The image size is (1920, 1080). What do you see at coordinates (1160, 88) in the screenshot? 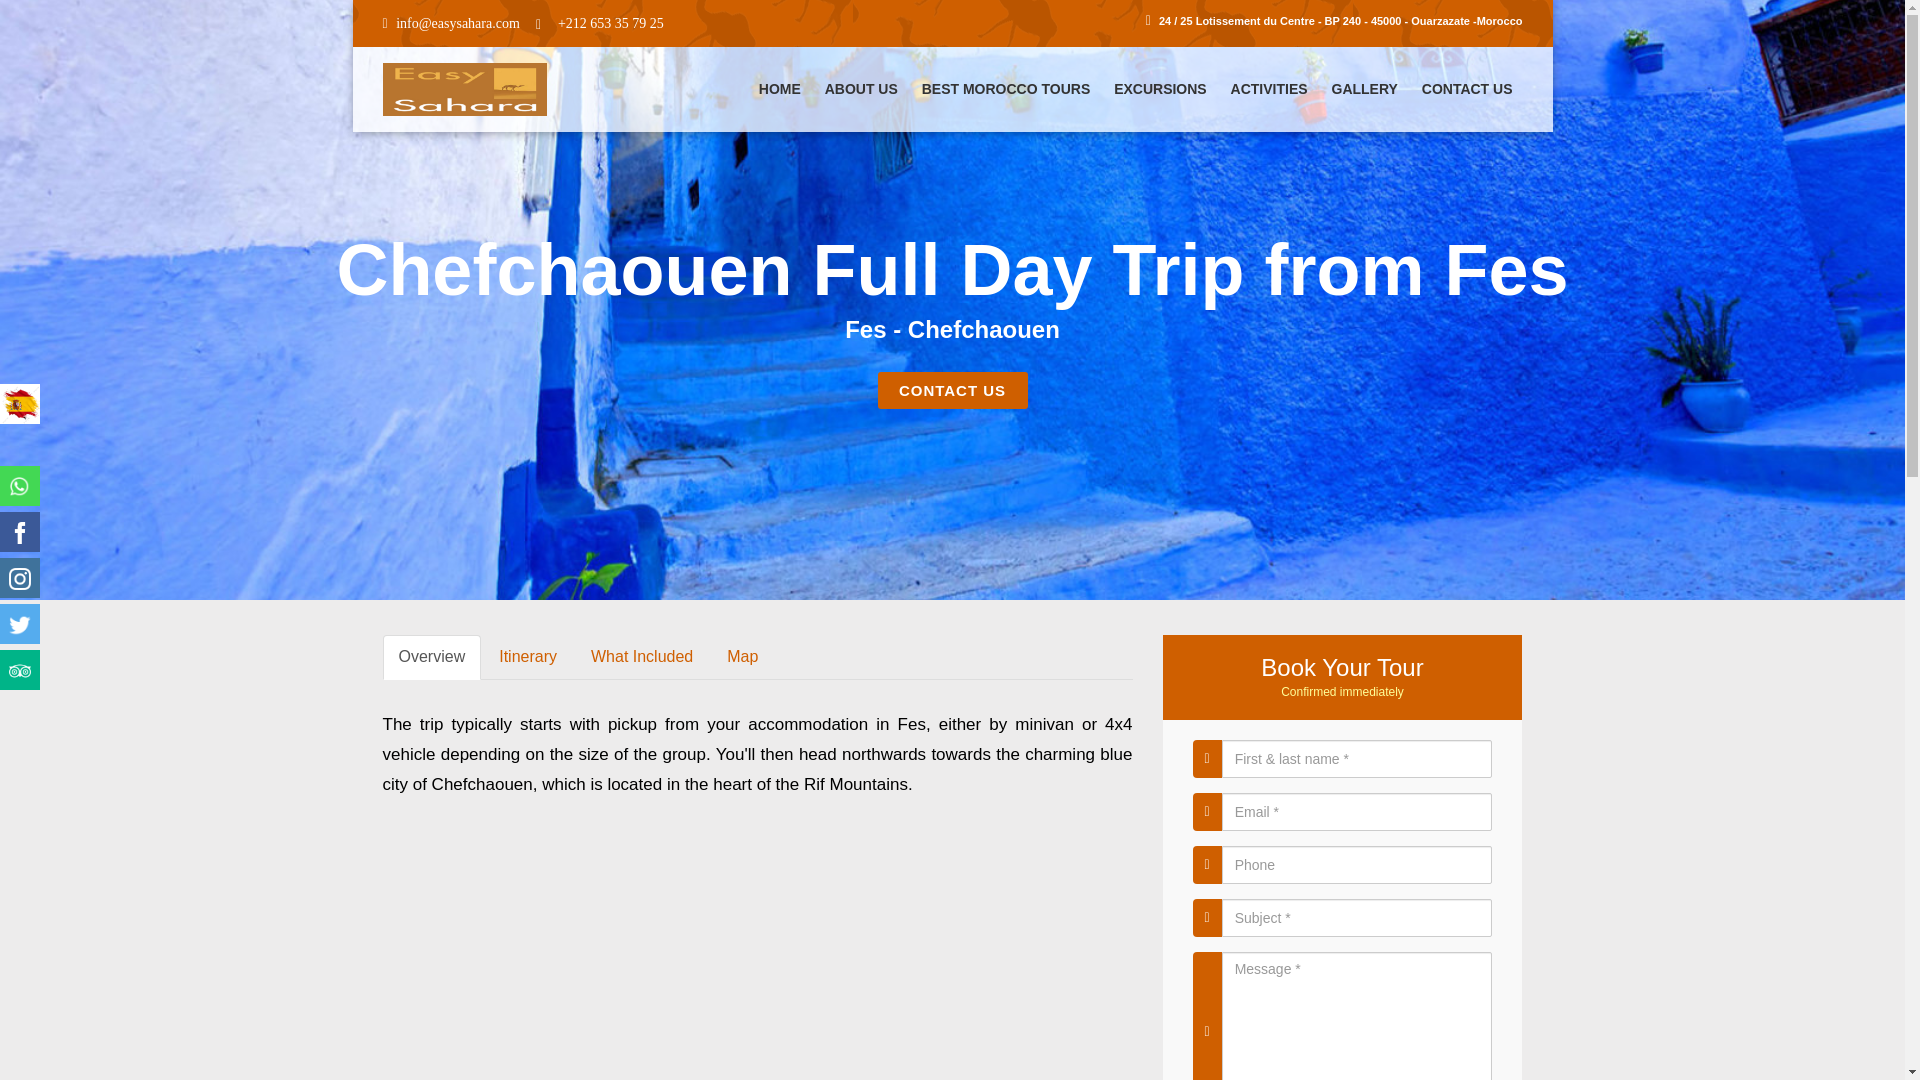
I see `EXCURSIONS` at bounding box center [1160, 88].